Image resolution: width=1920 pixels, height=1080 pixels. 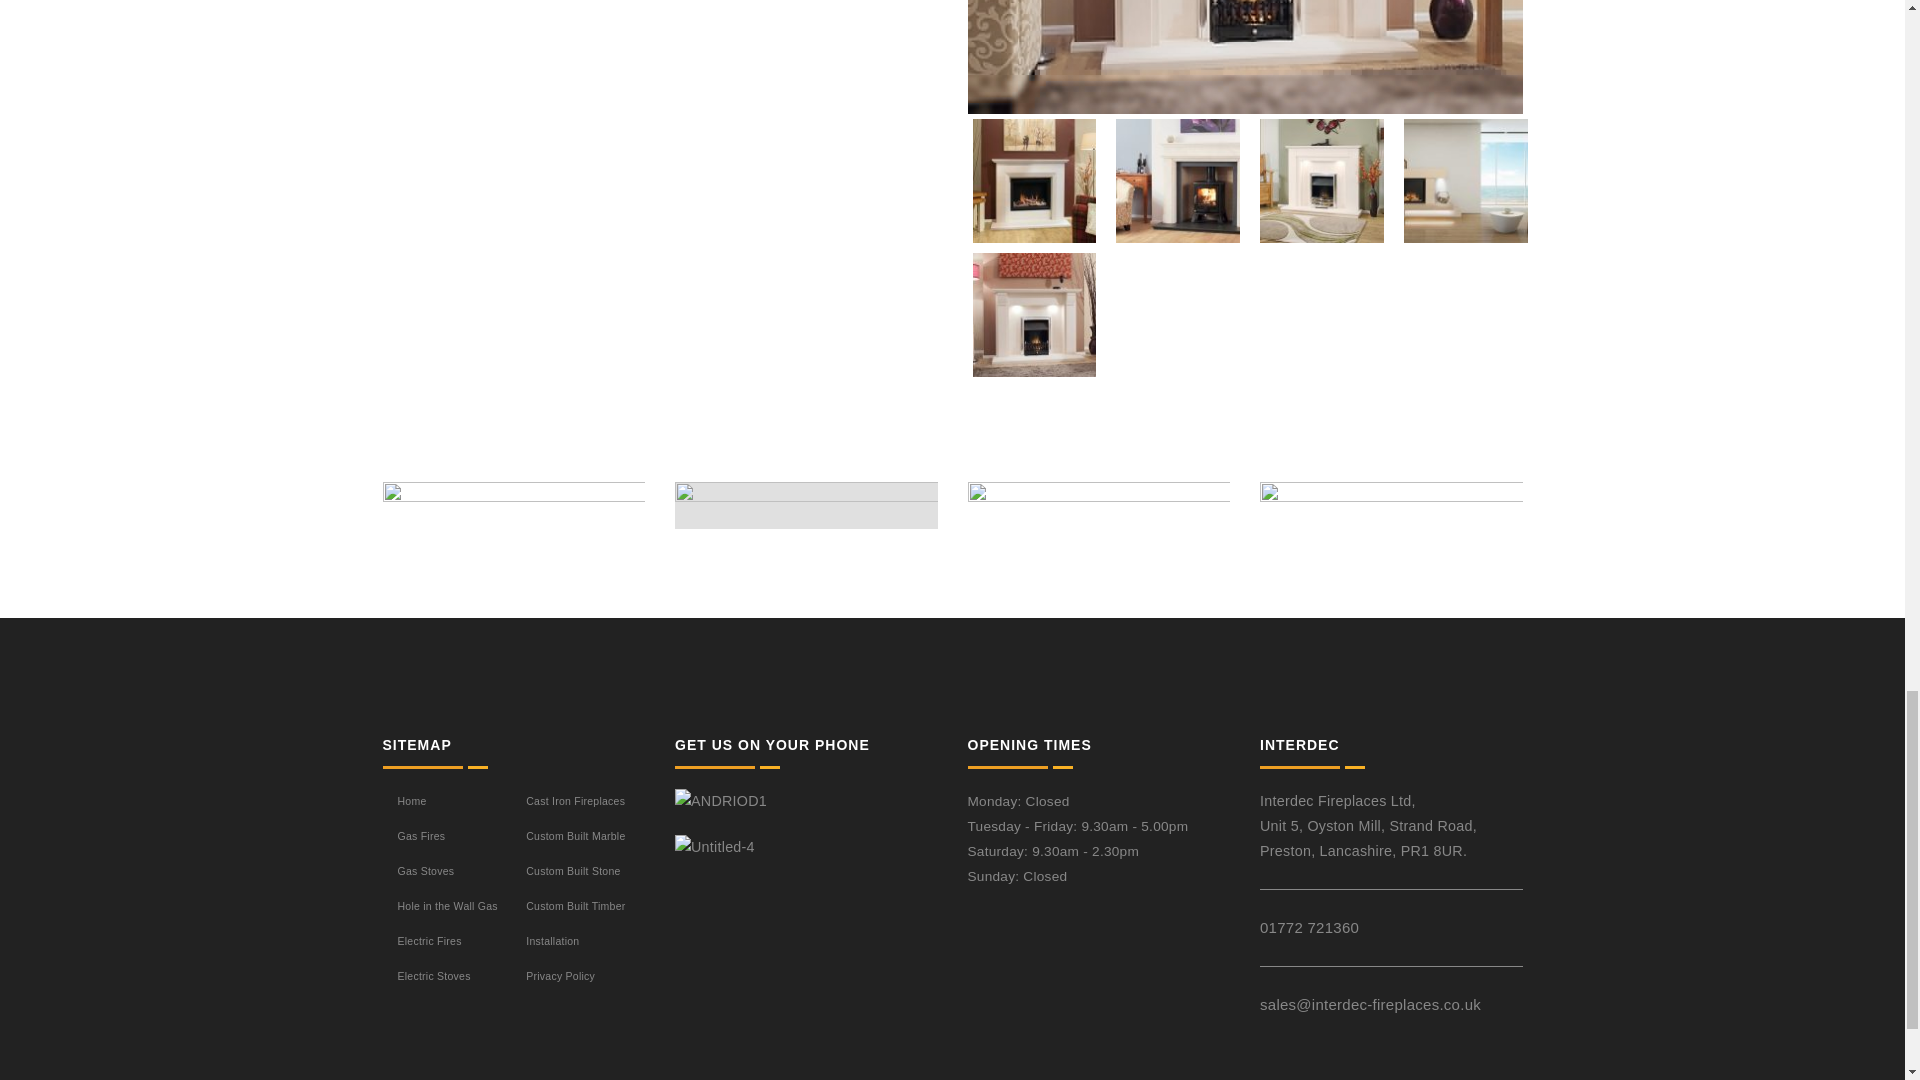 I want to click on Cast Iron Fireplaces, so click(x=576, y=800).